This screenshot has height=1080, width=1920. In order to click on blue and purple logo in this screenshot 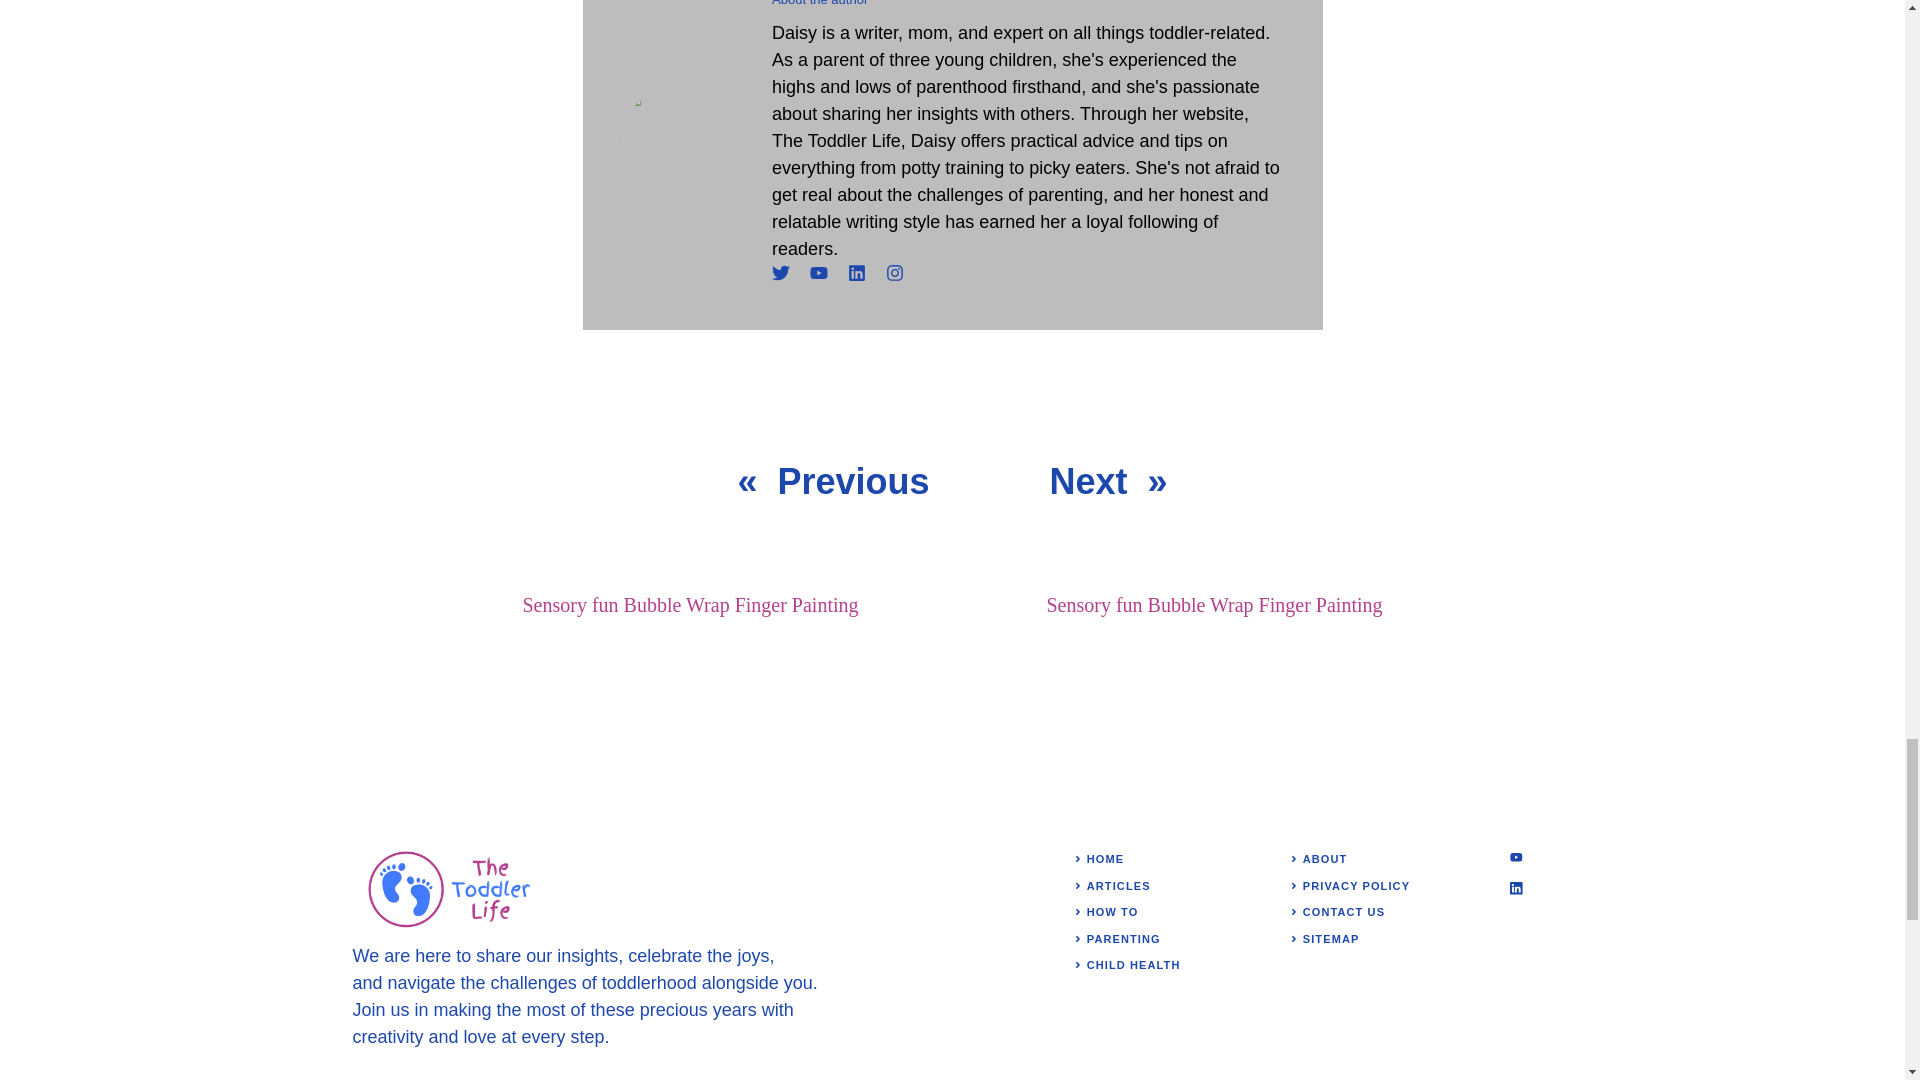, I will do `click(452, 888)`.